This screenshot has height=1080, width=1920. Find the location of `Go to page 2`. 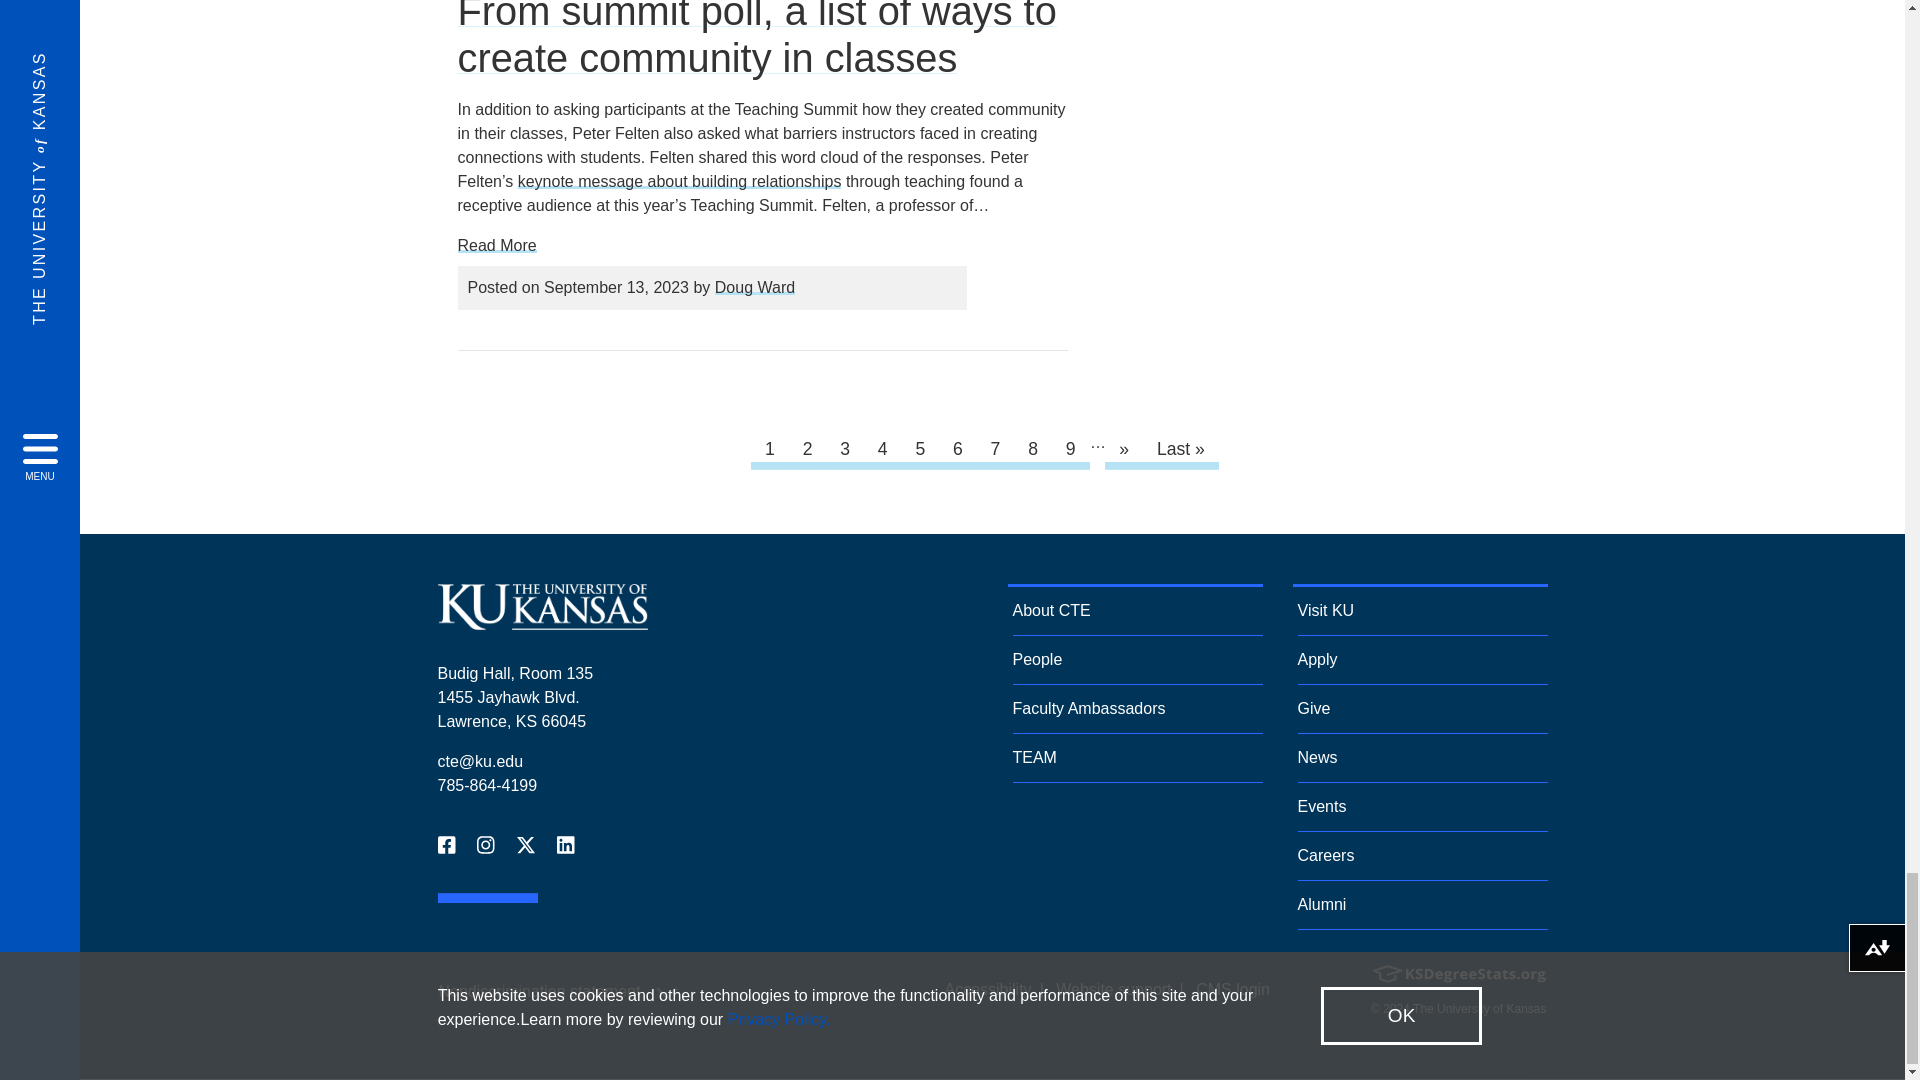

Go to page 2 is located at coordinates (807, 450).